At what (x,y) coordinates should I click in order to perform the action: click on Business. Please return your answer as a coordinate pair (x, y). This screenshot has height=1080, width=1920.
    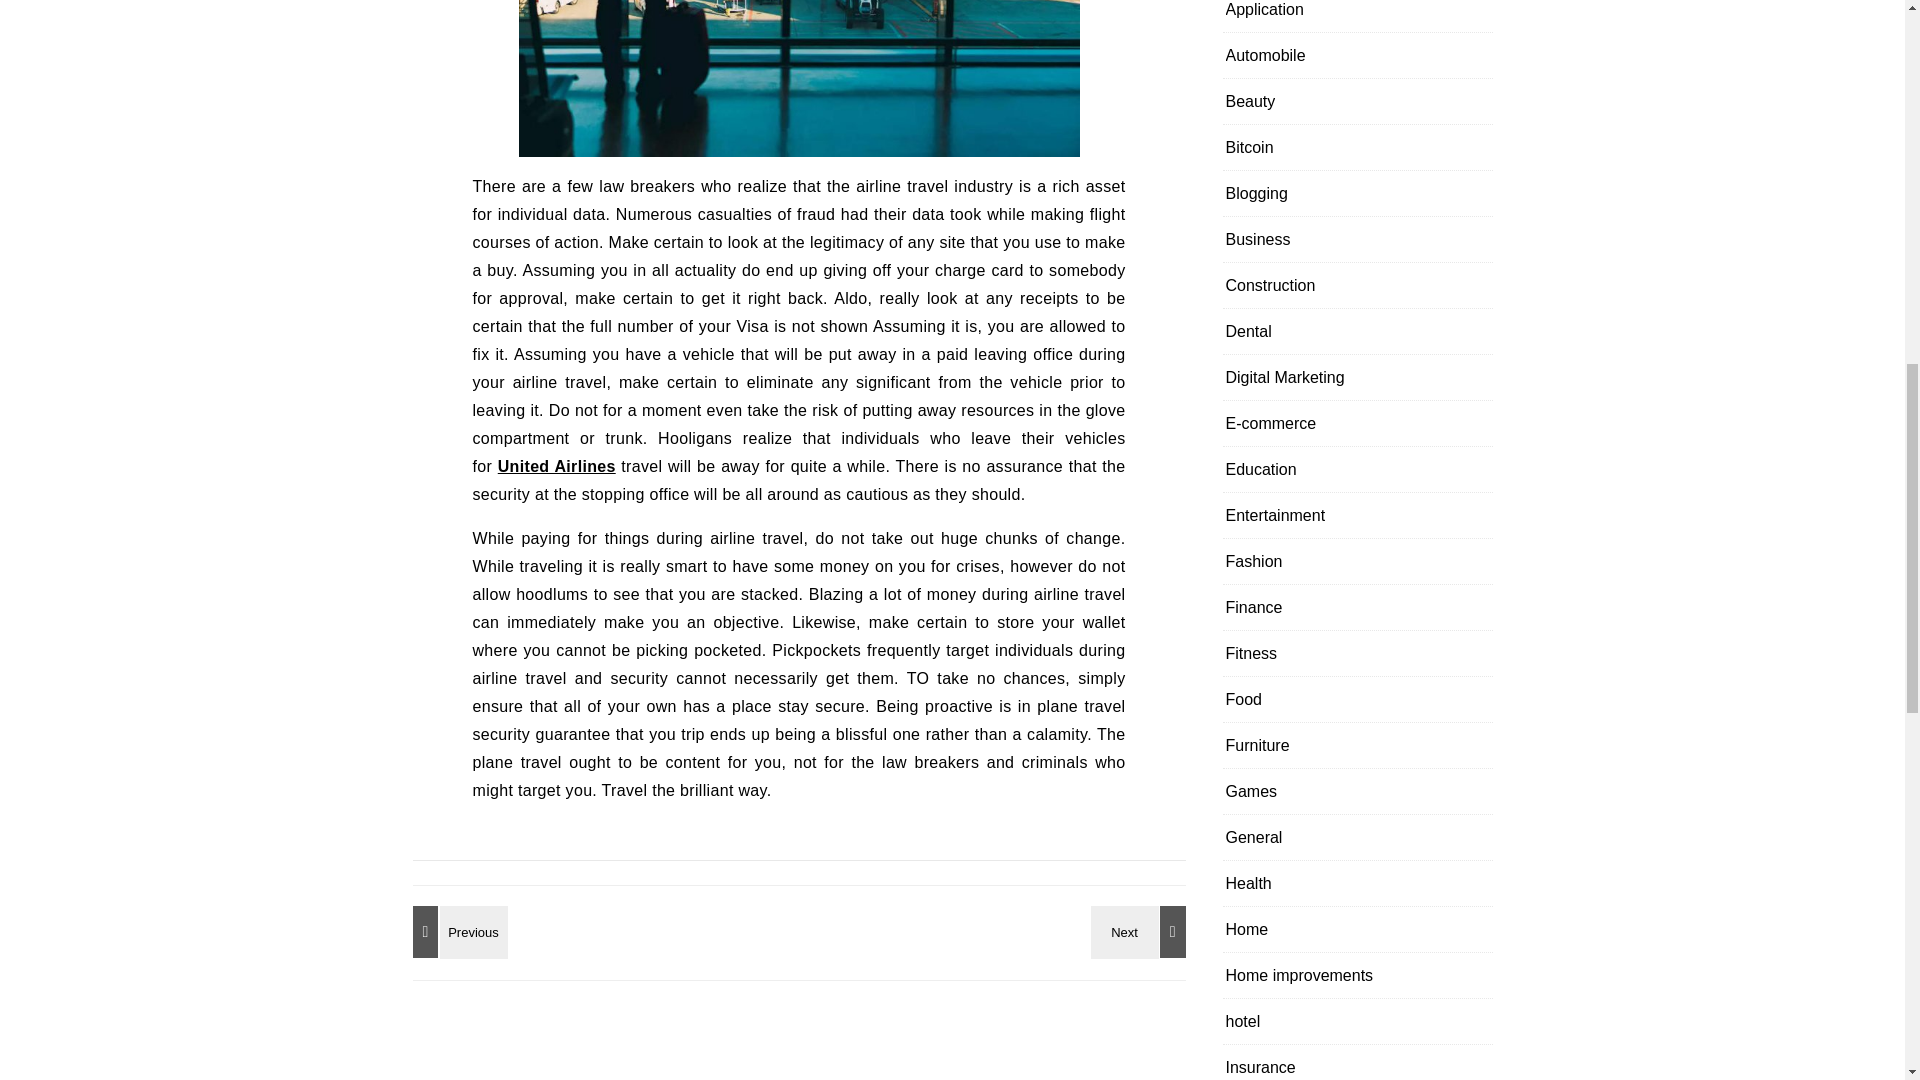
    Looking at the image, I should click on (1258, 240).